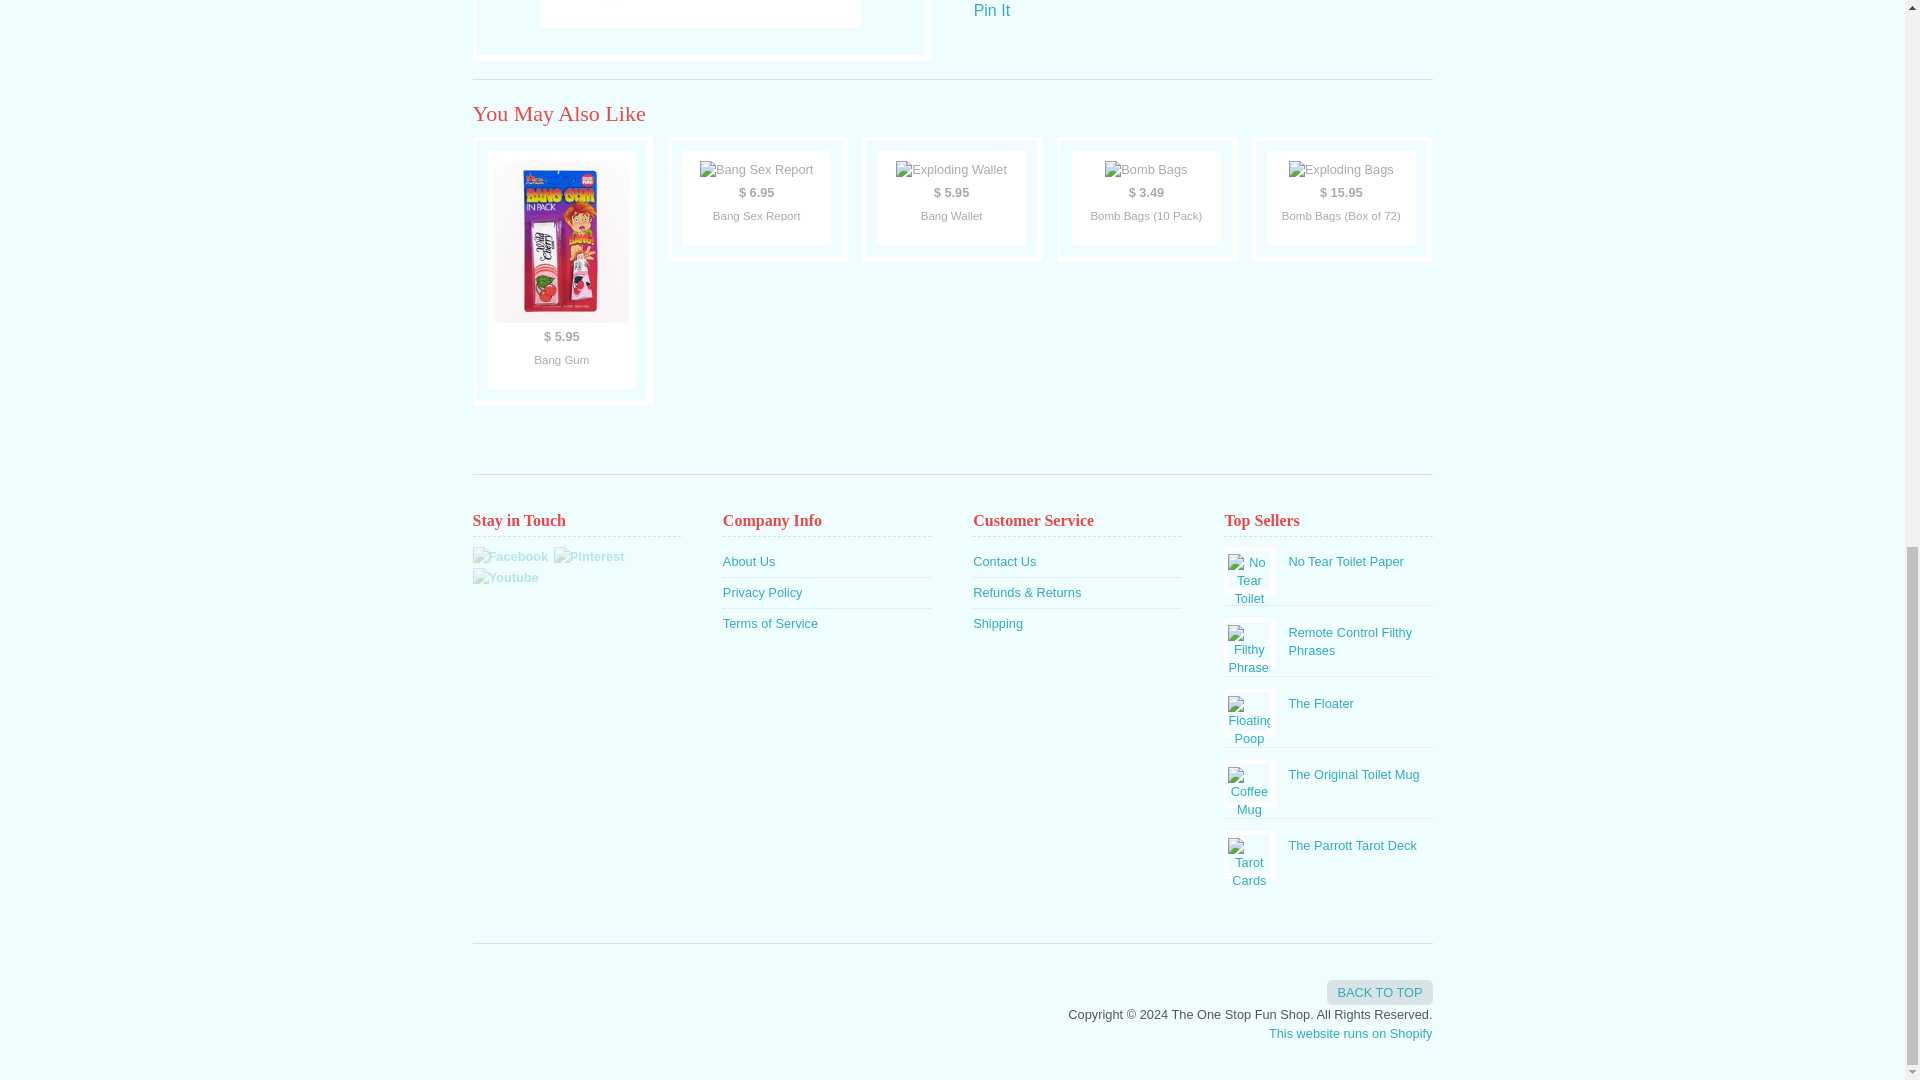  Describe the element at coordinates (1328, 772) in the screenshot. I see `The Original Toilet Mug` at that location.